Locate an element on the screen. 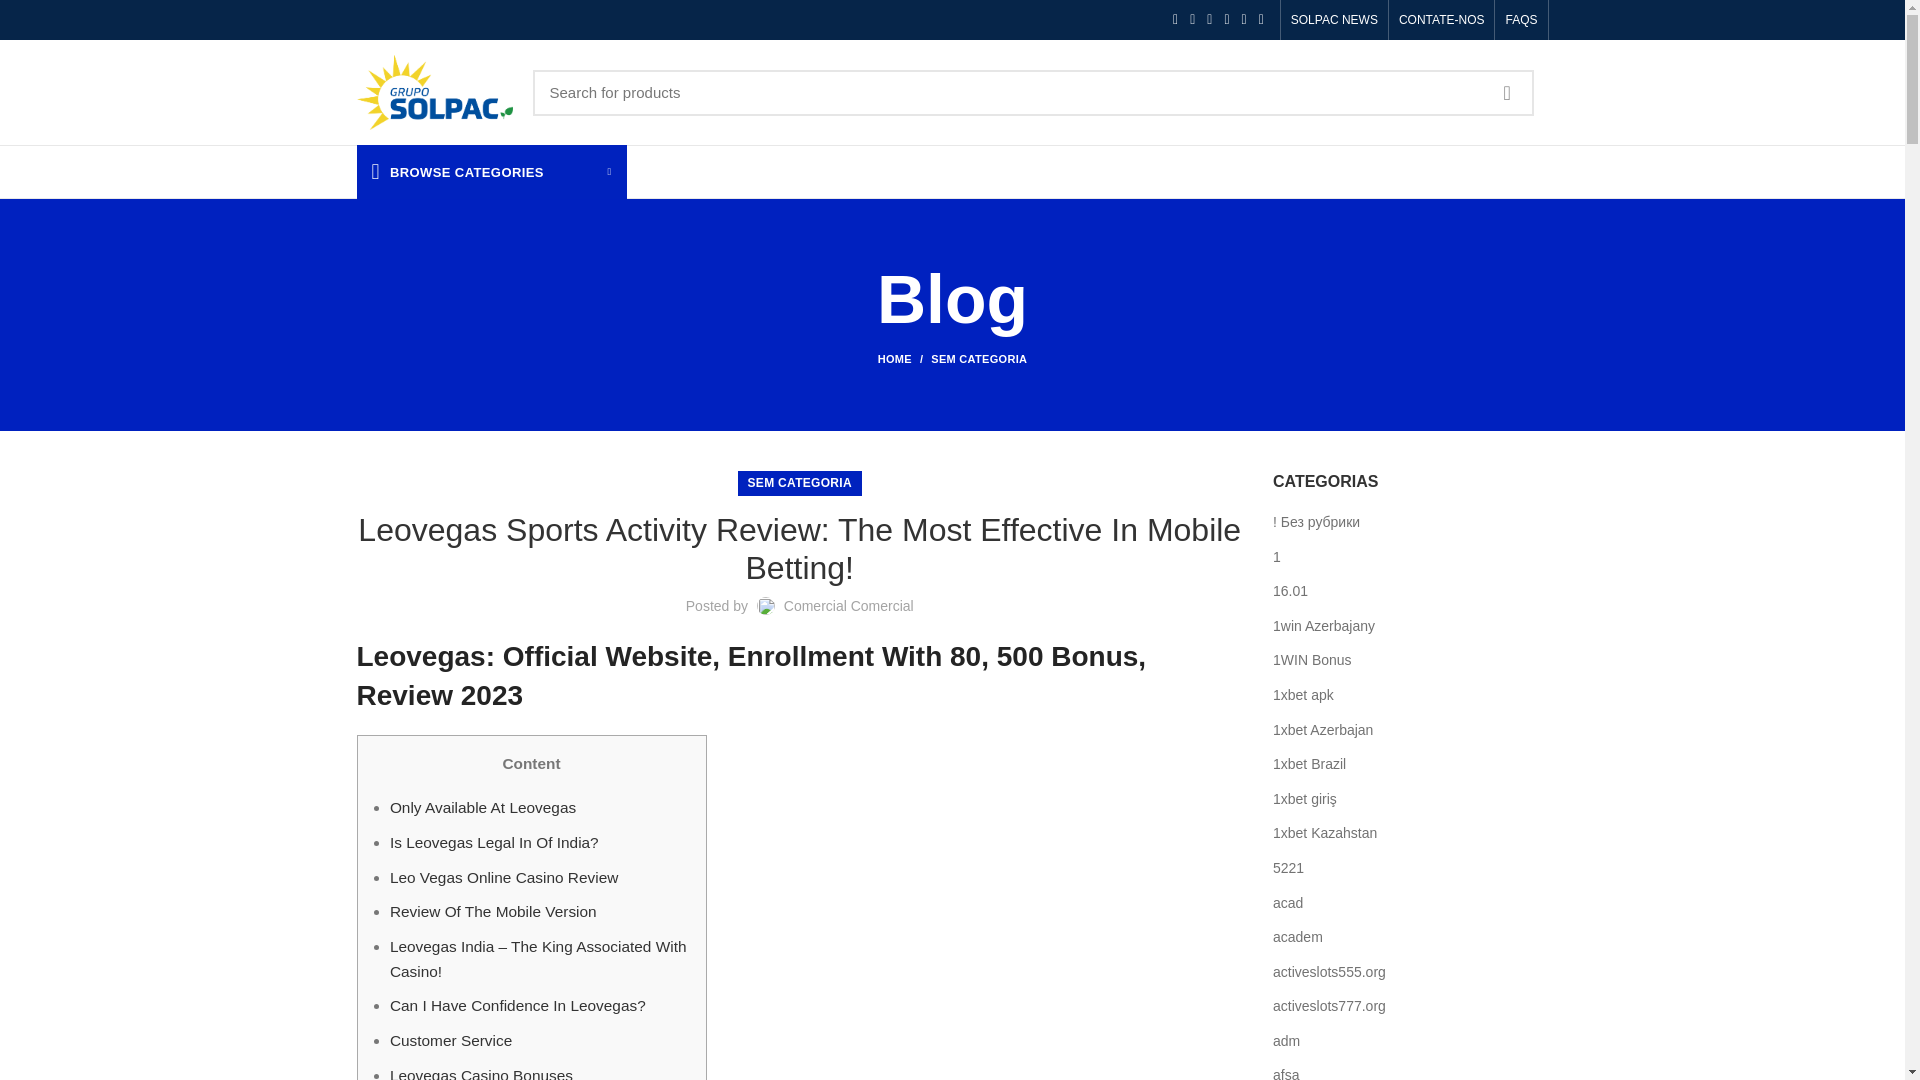 The height and width of the screenshot is (1080, 1920). Search for products is located at coordinates (1032, 92).